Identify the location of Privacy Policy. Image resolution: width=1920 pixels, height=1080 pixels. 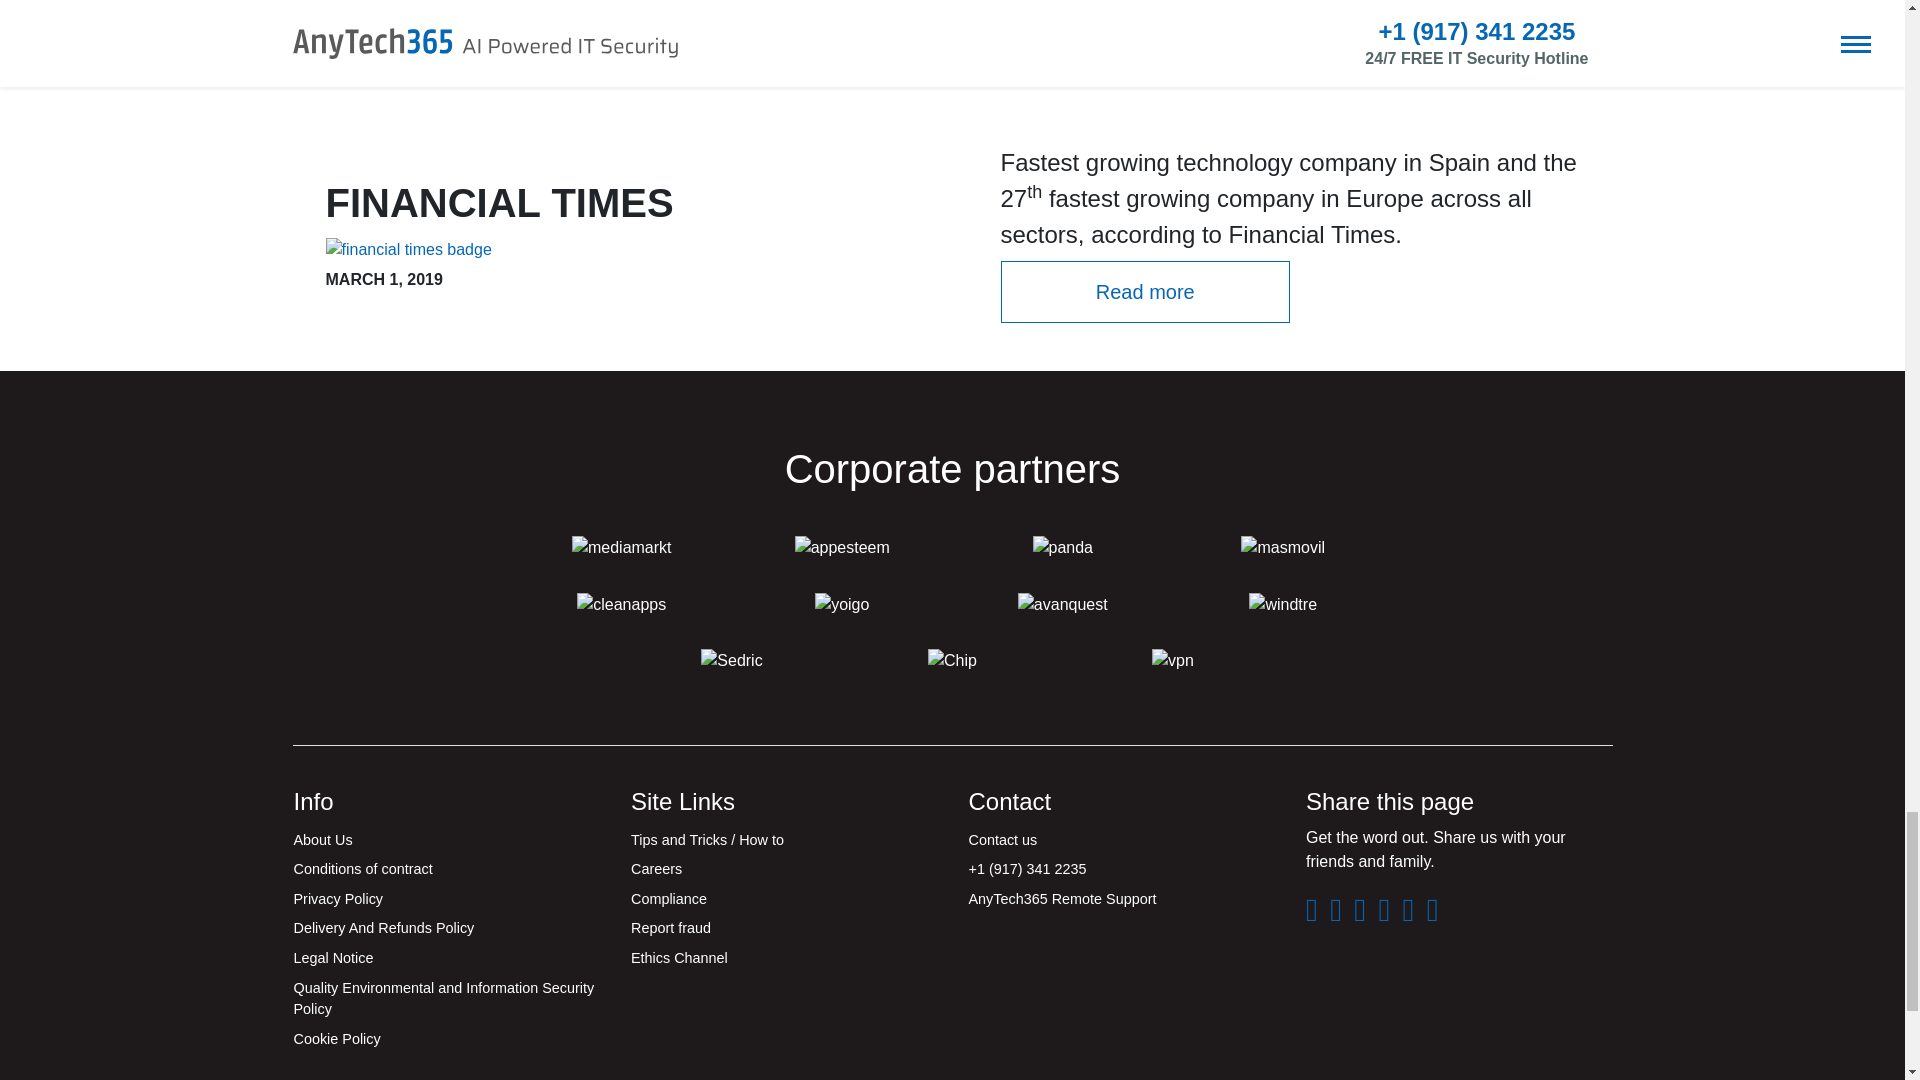
(446, 899).